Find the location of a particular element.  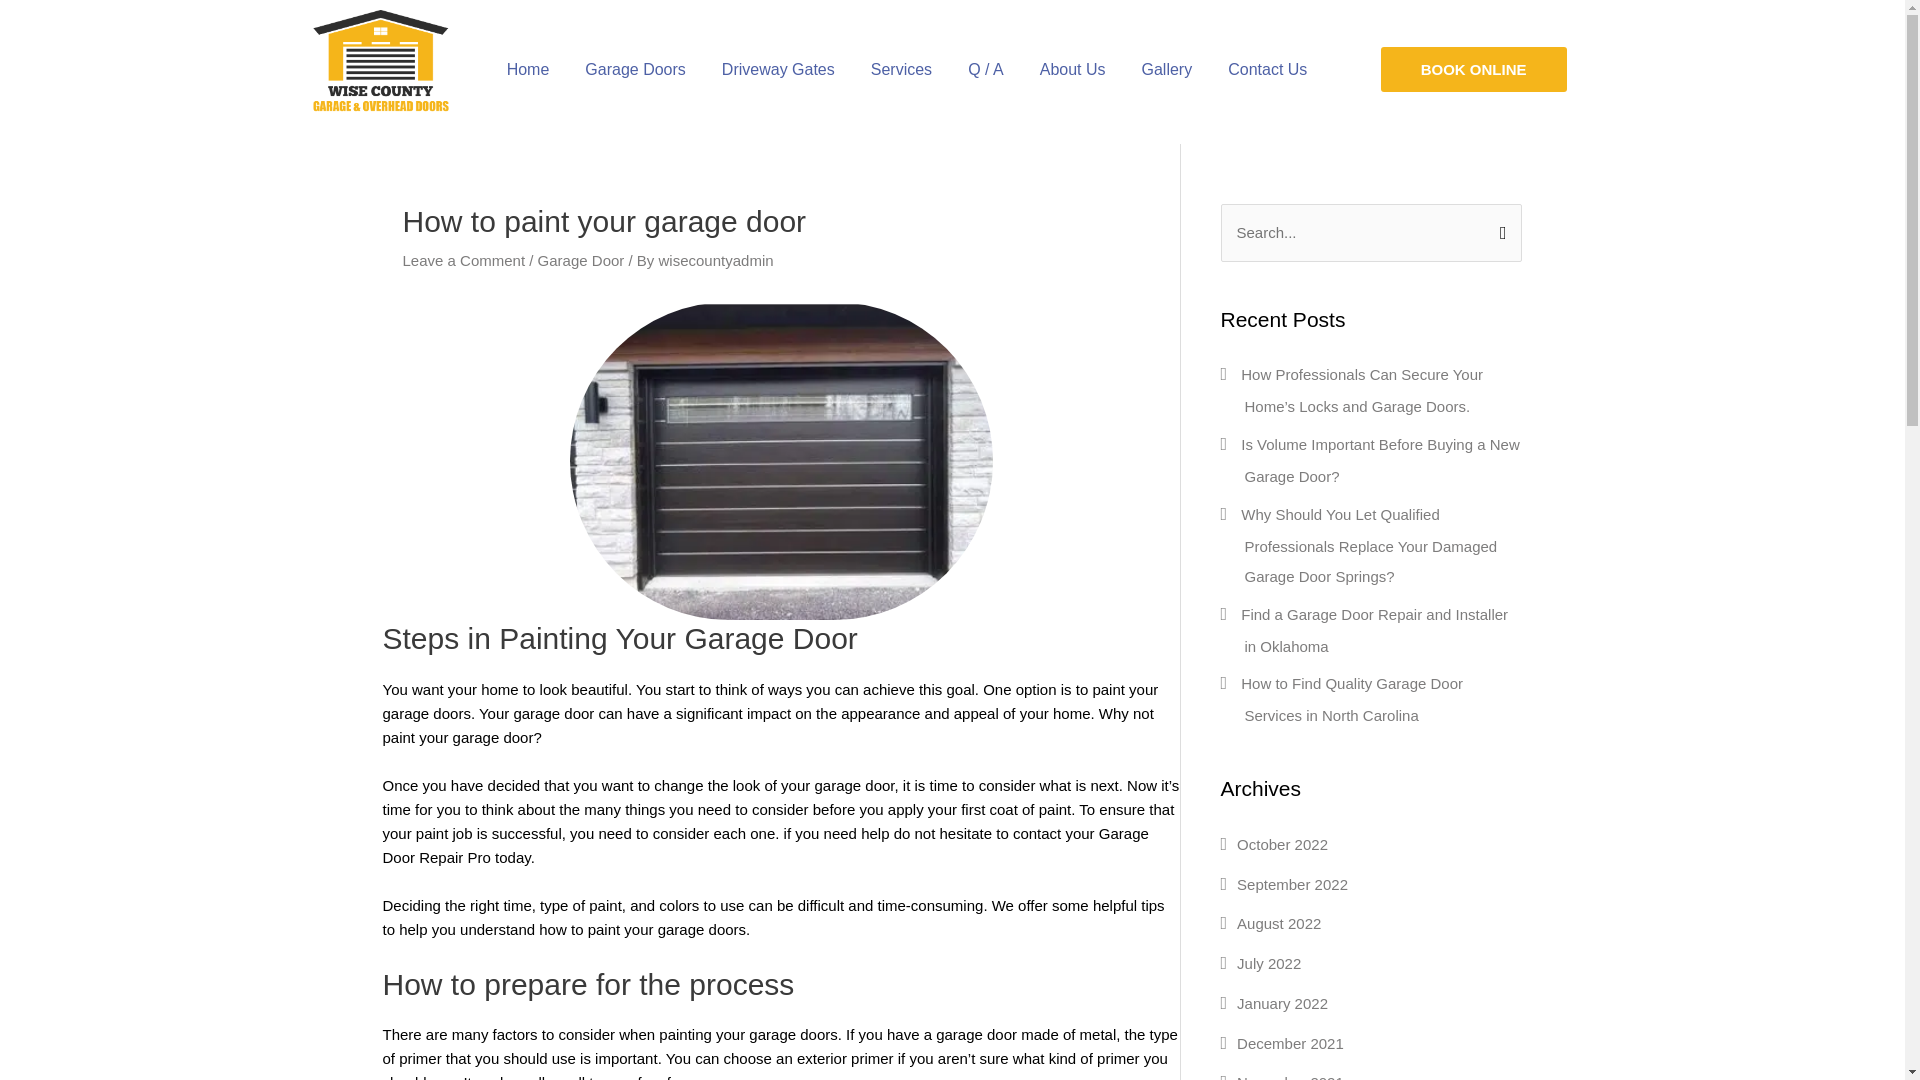

About Us is located at coordinates (1072, 70).